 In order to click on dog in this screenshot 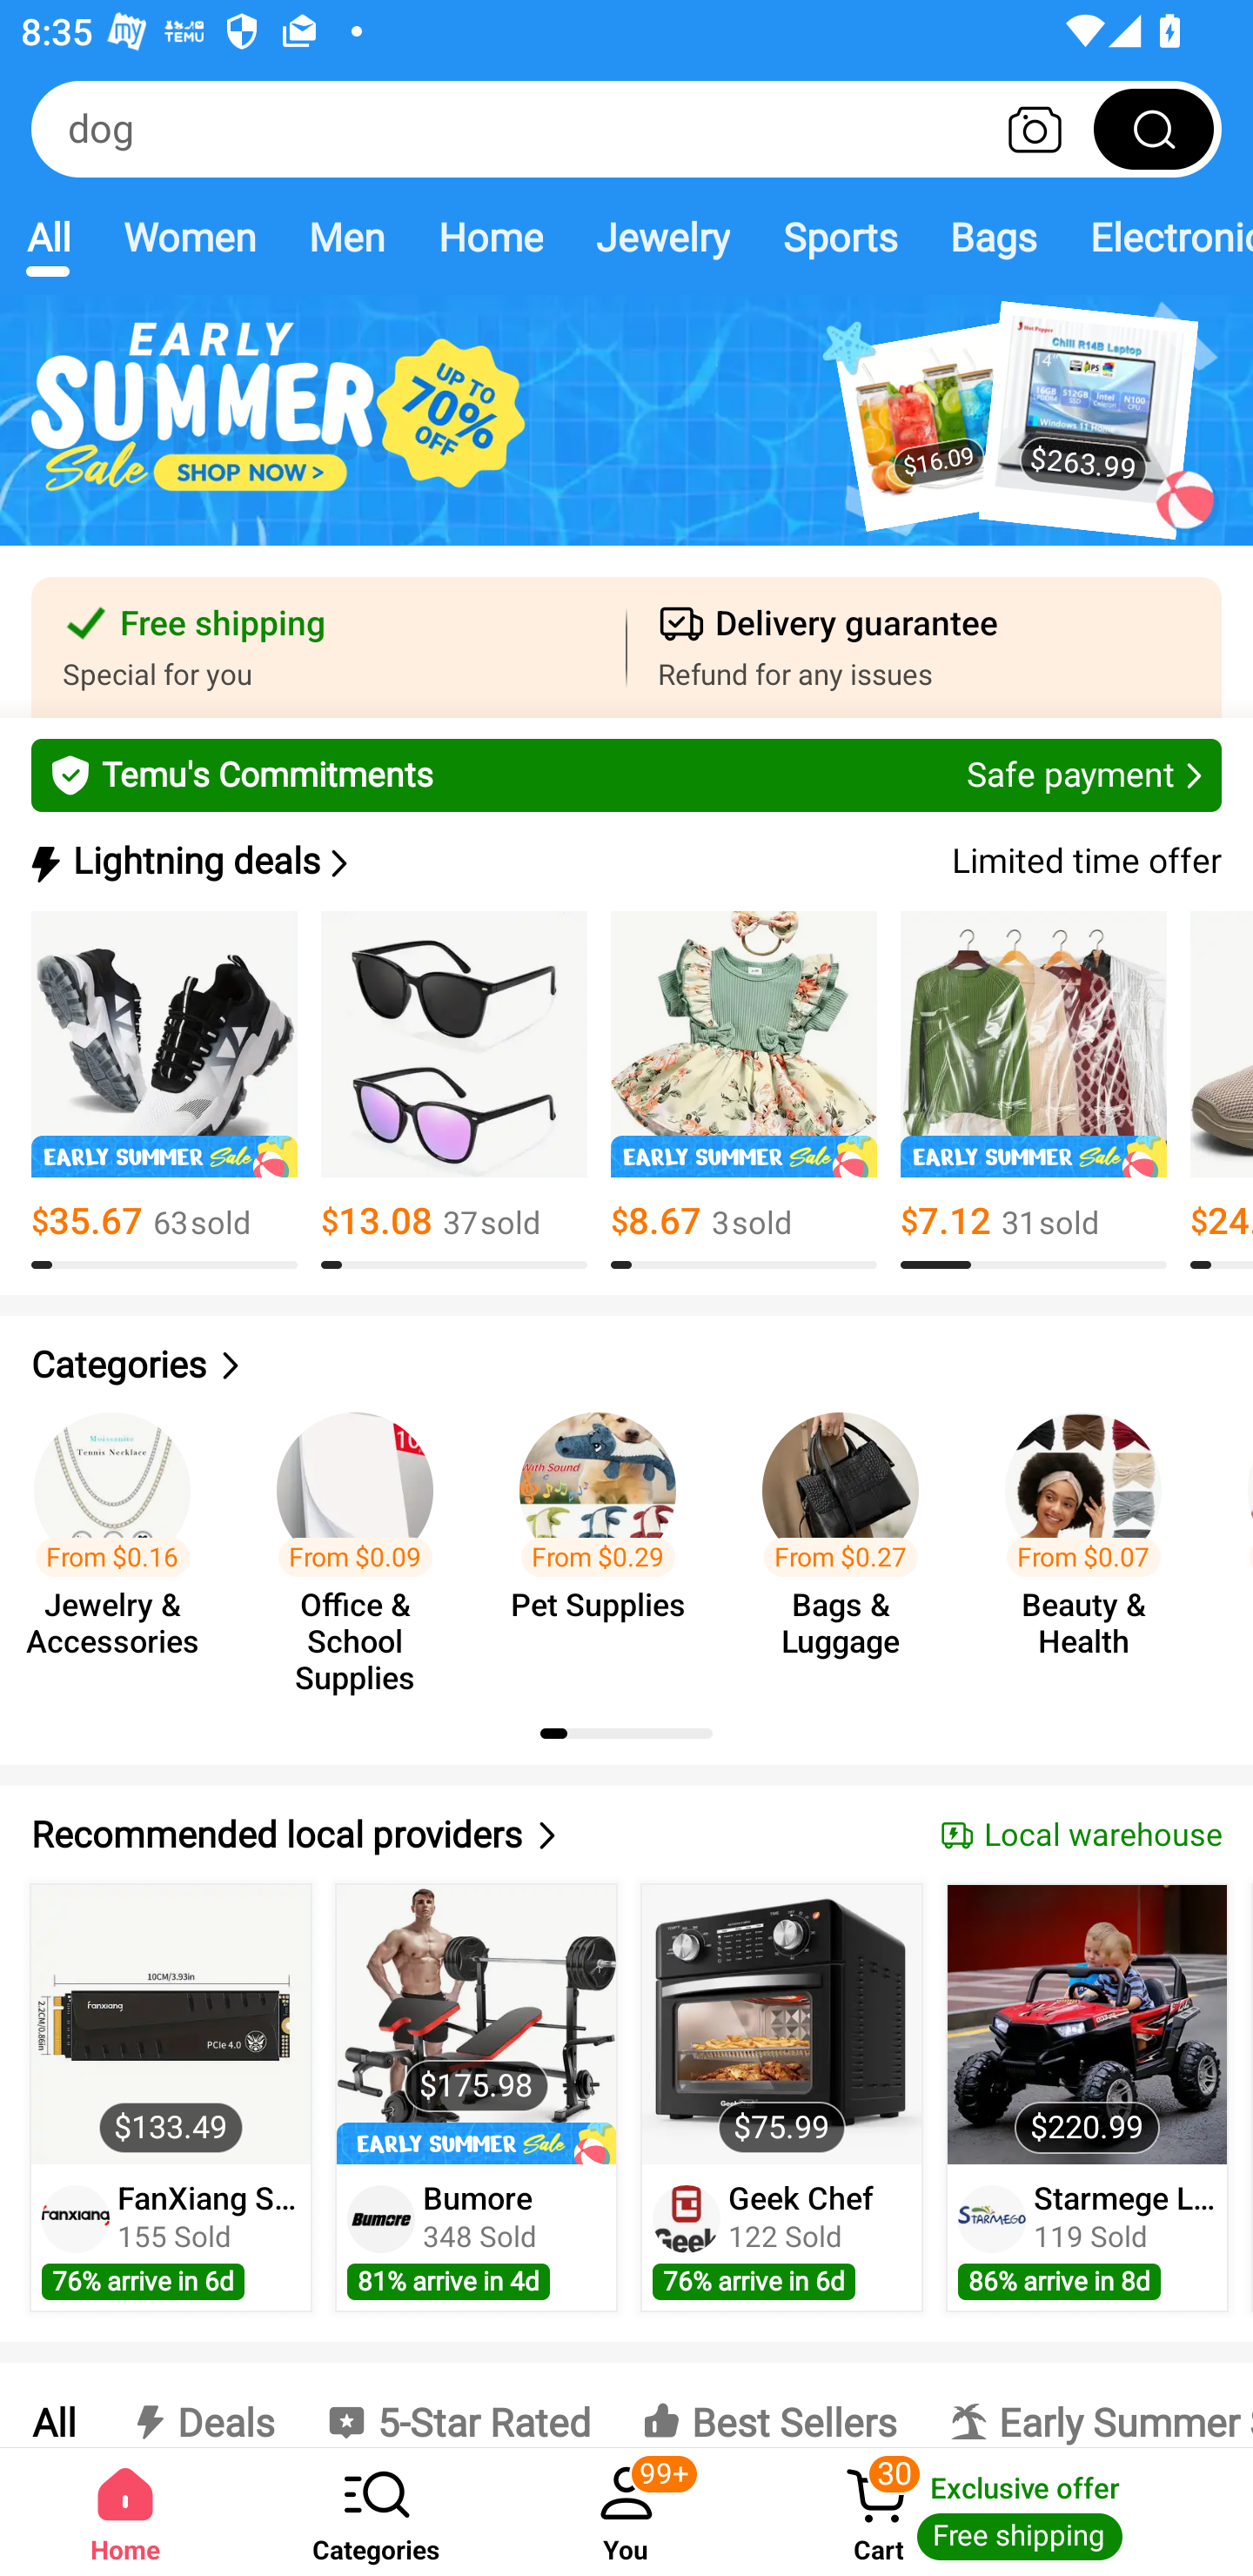, I will do `click(626, 129)`.